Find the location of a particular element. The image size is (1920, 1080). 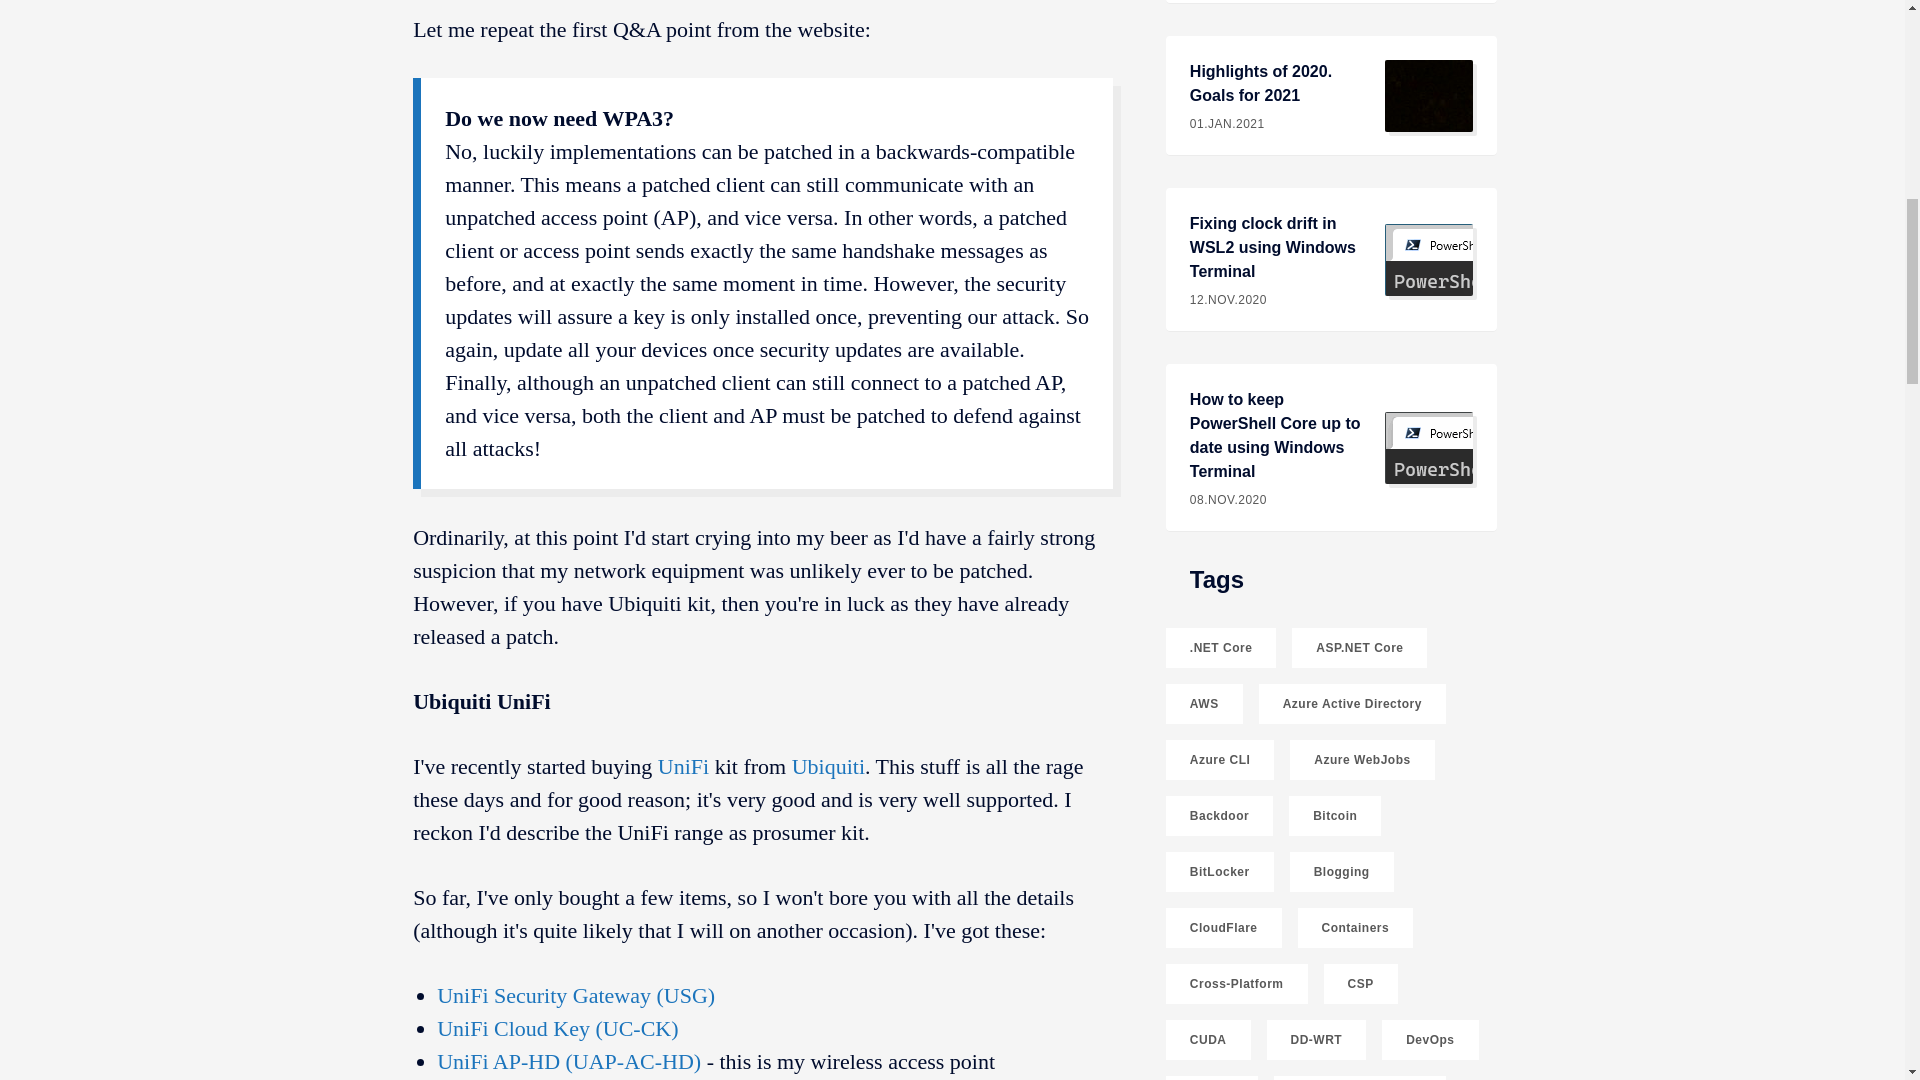

08 November 2020 is located at coordinates (1331, 95).